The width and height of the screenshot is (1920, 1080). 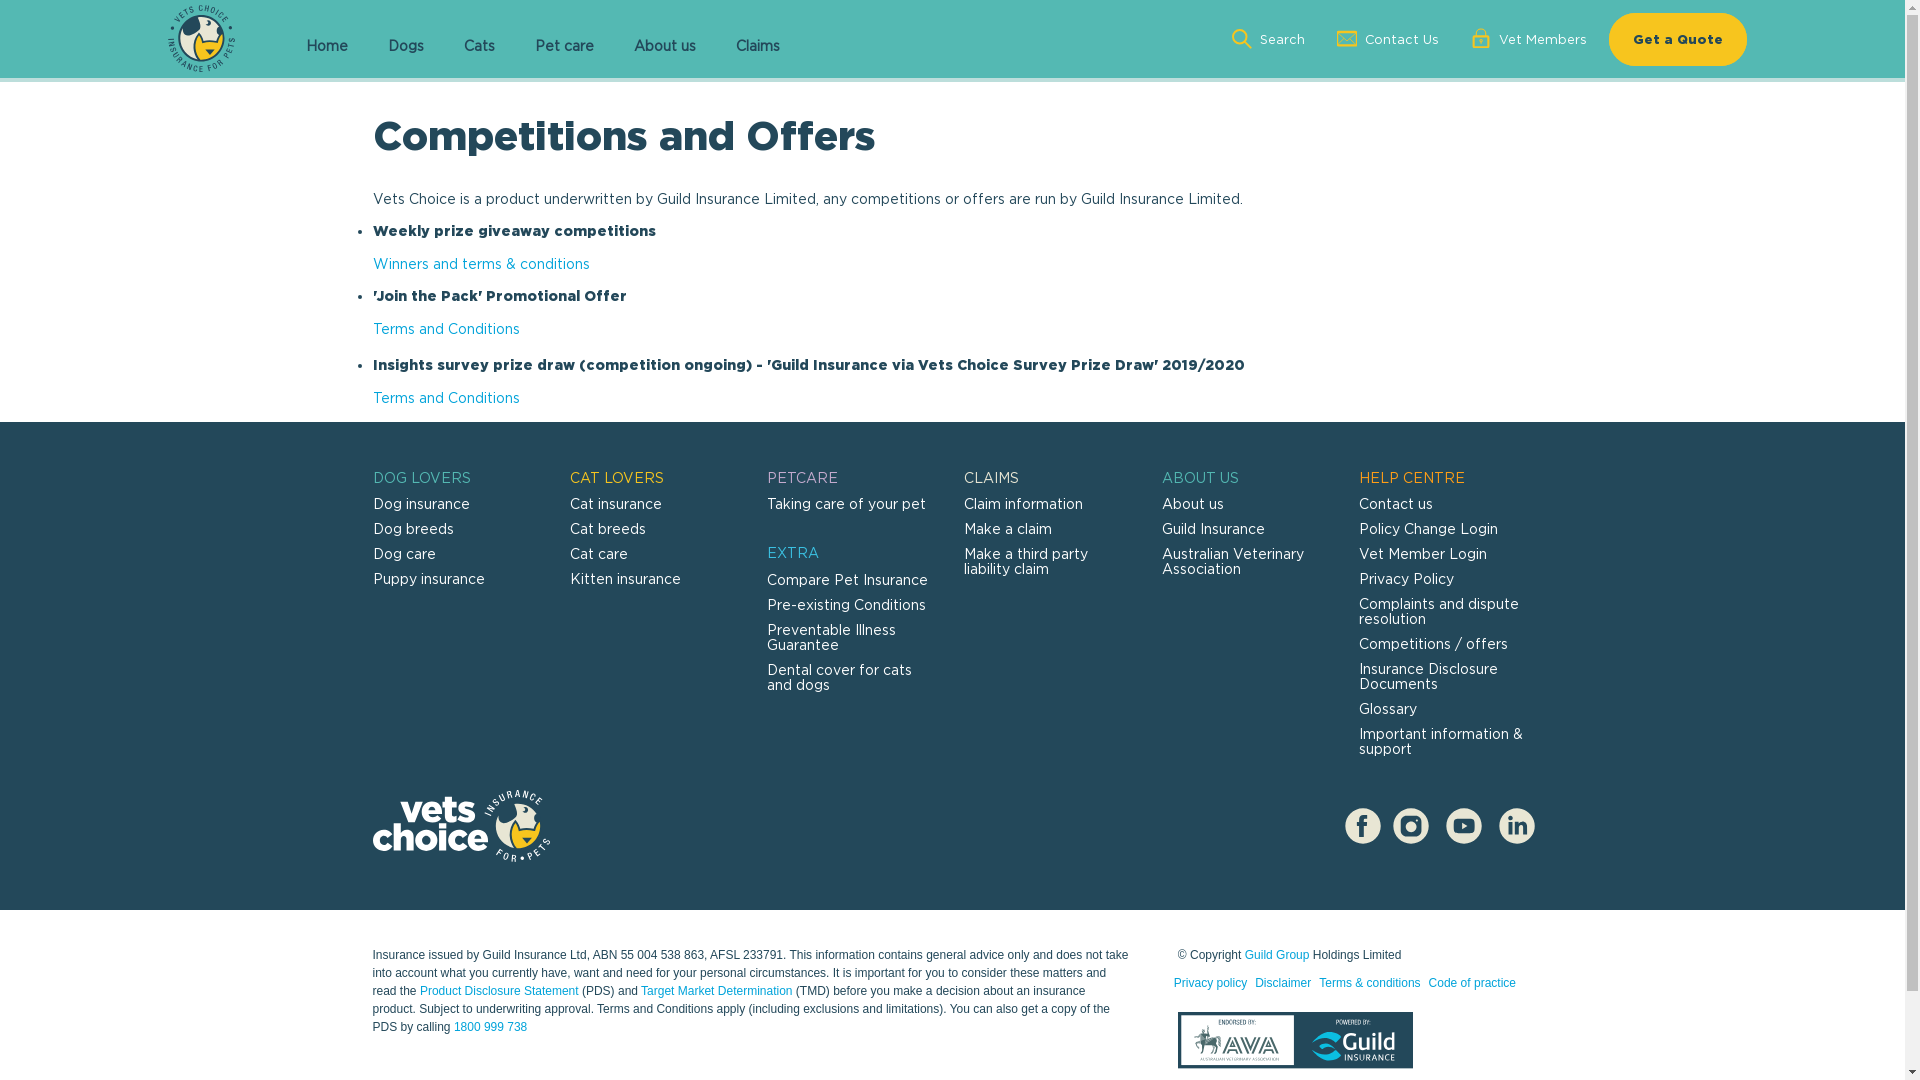 I want to click on Preventable Illness Guarantee, so click(x=832, y=637).